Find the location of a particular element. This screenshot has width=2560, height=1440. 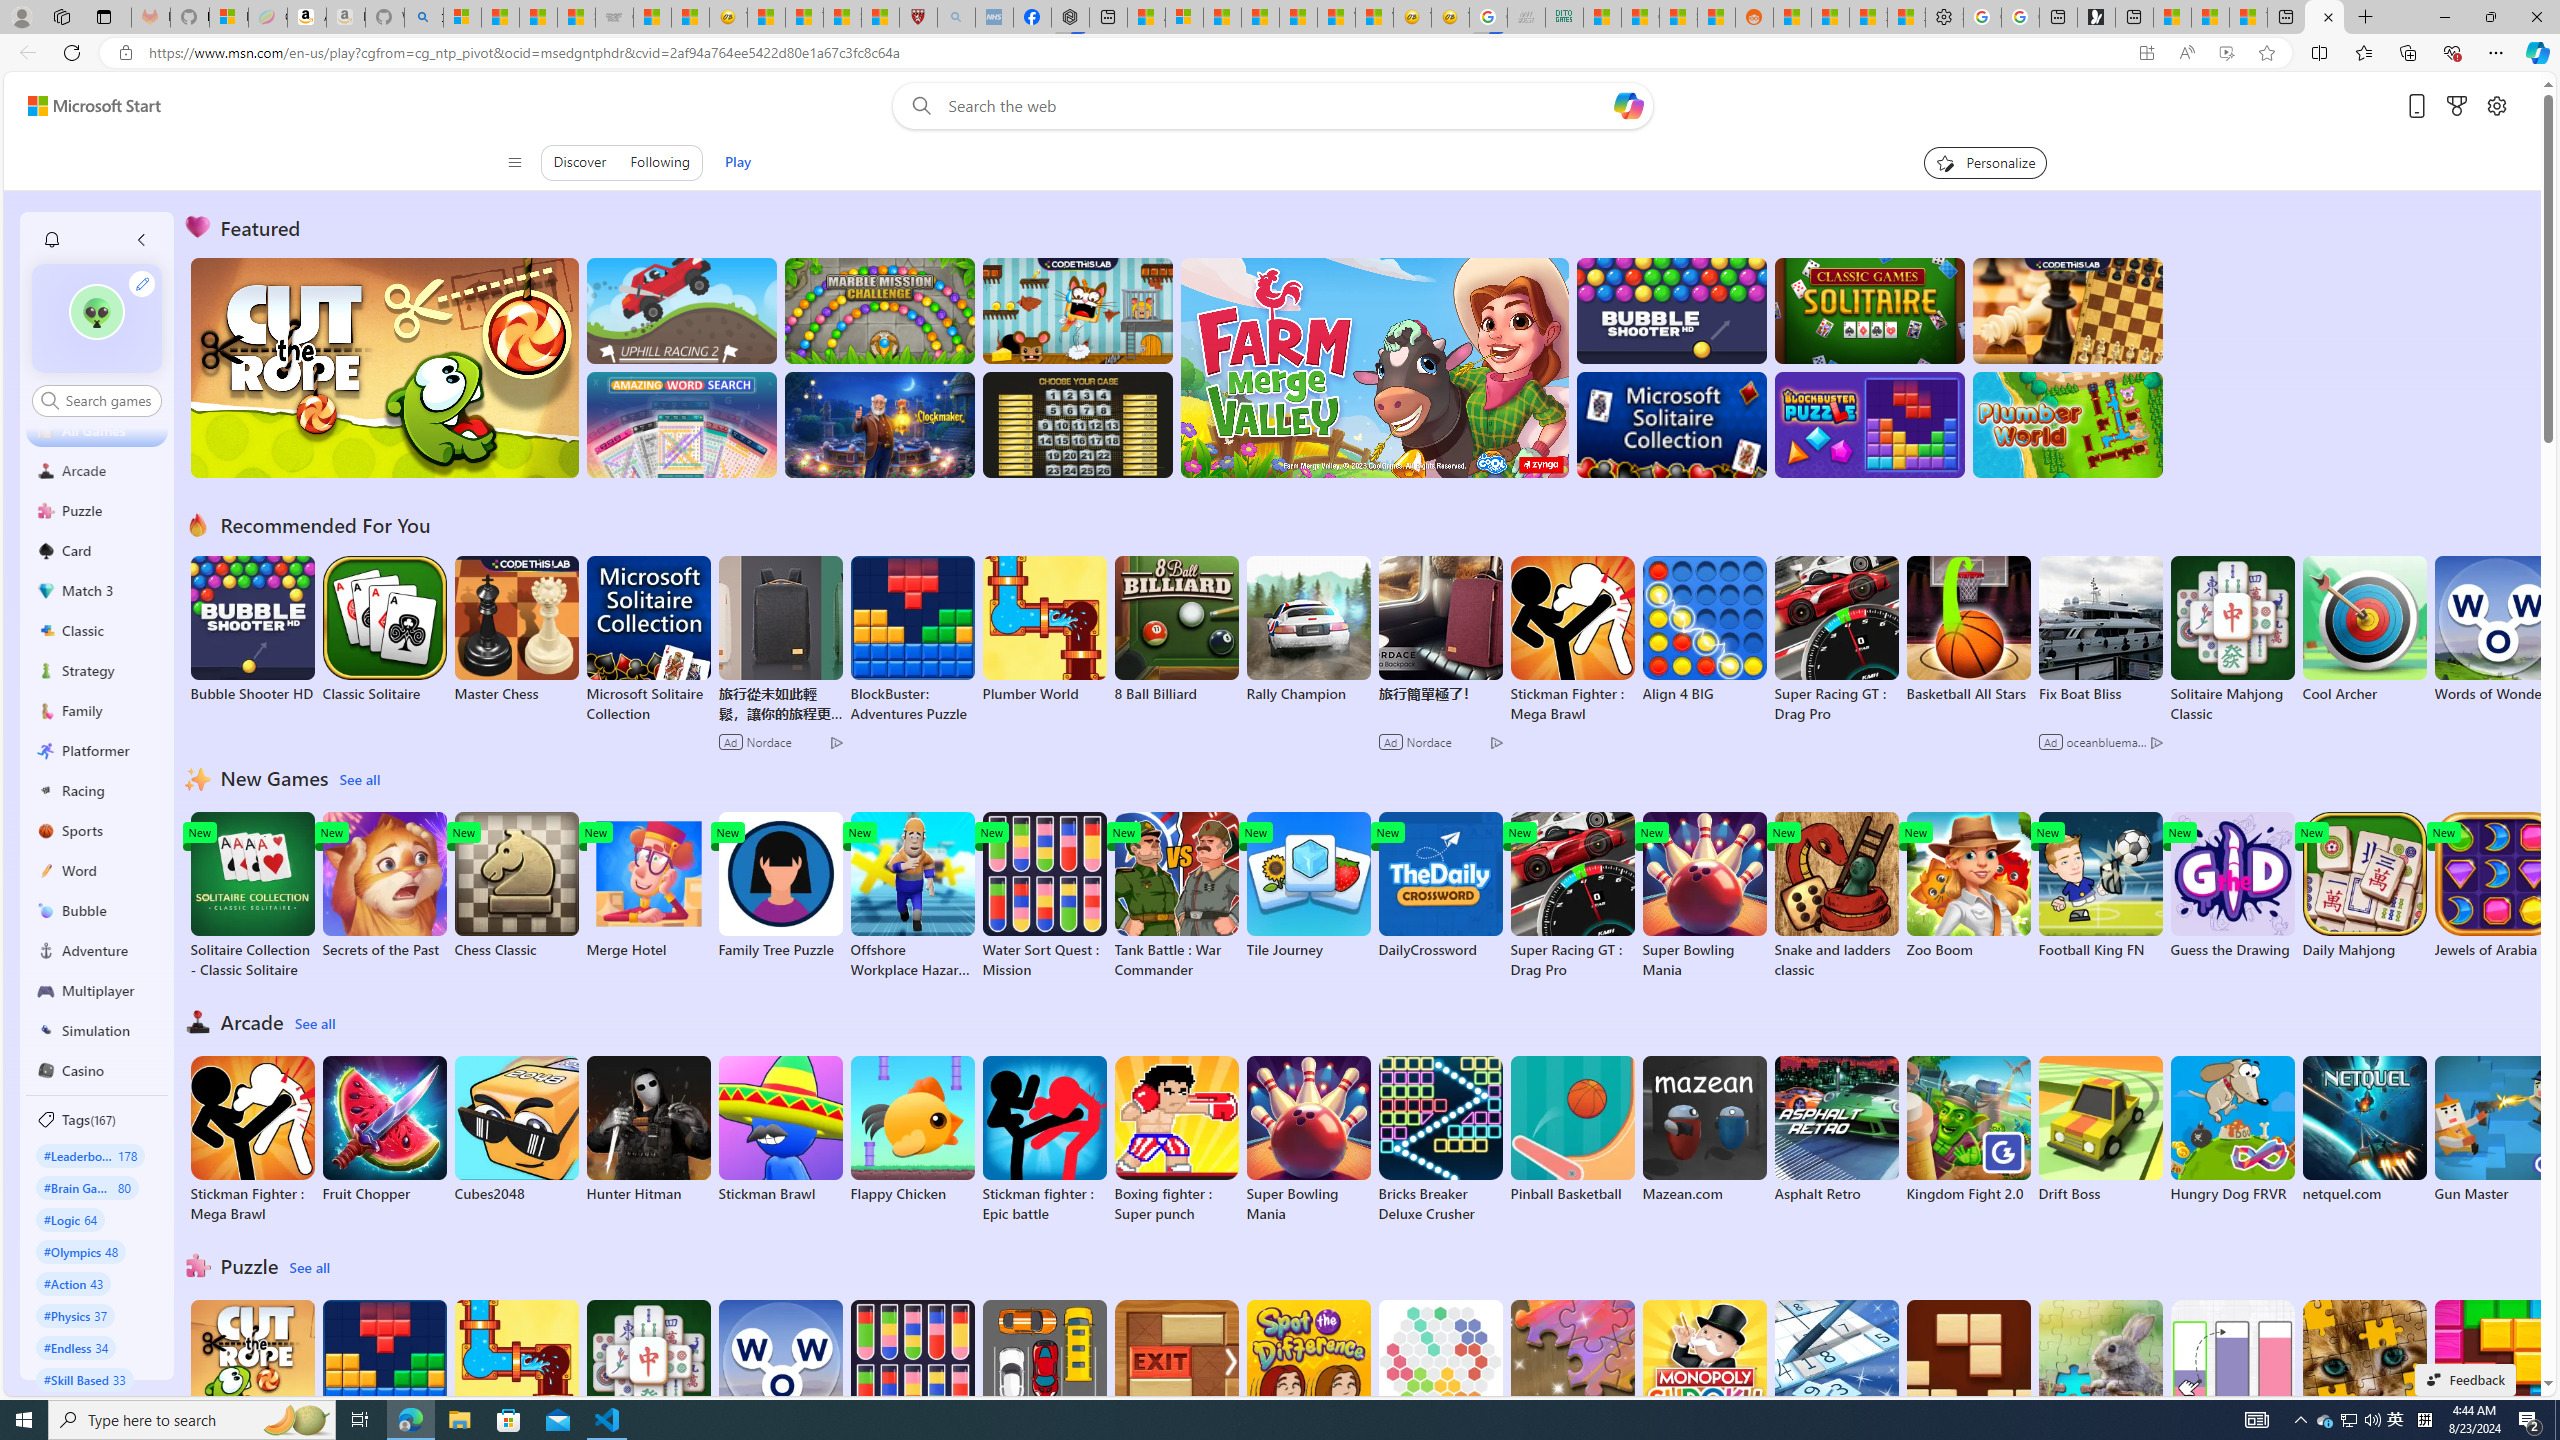

Nordace - Nordace Siena Is Not An Ordinary Backpack is located at coordinates (1070, 17).